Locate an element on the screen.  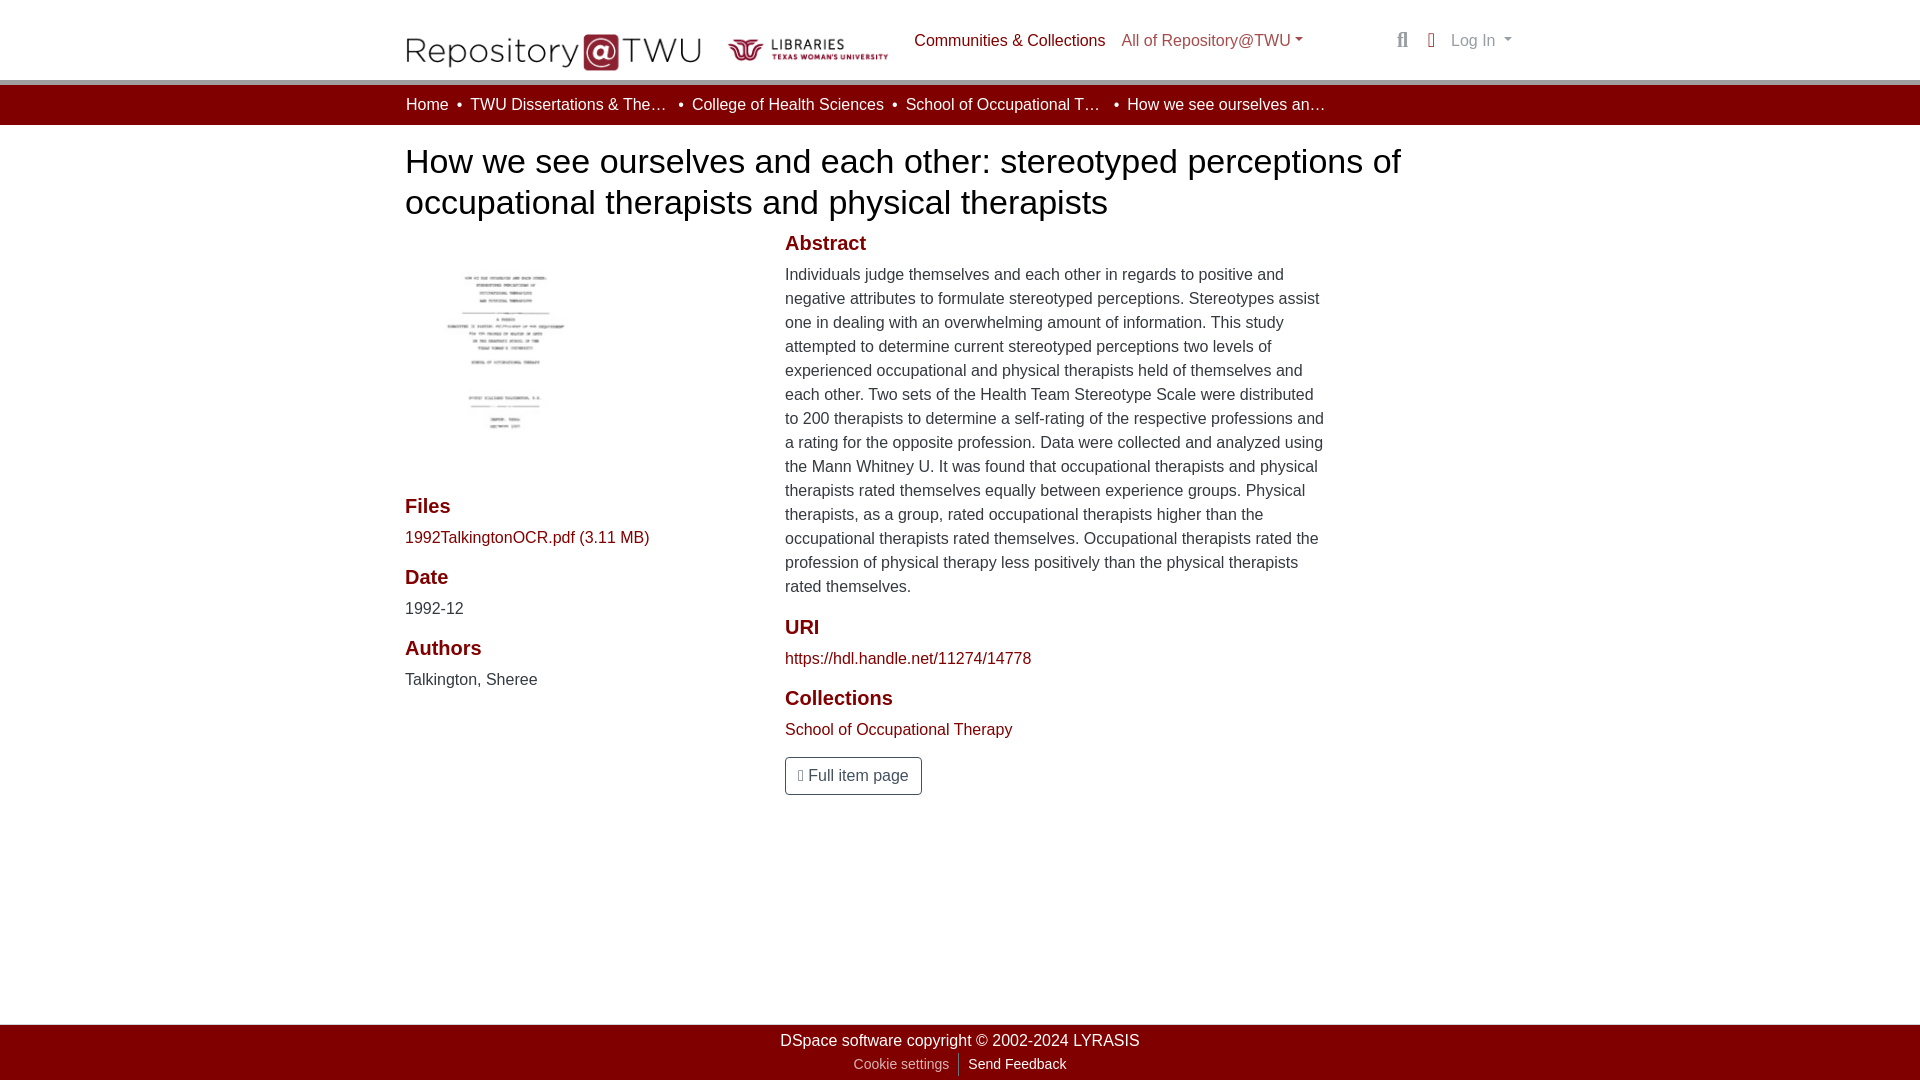
Send Feedback is located at coordinates (1016, 1064).